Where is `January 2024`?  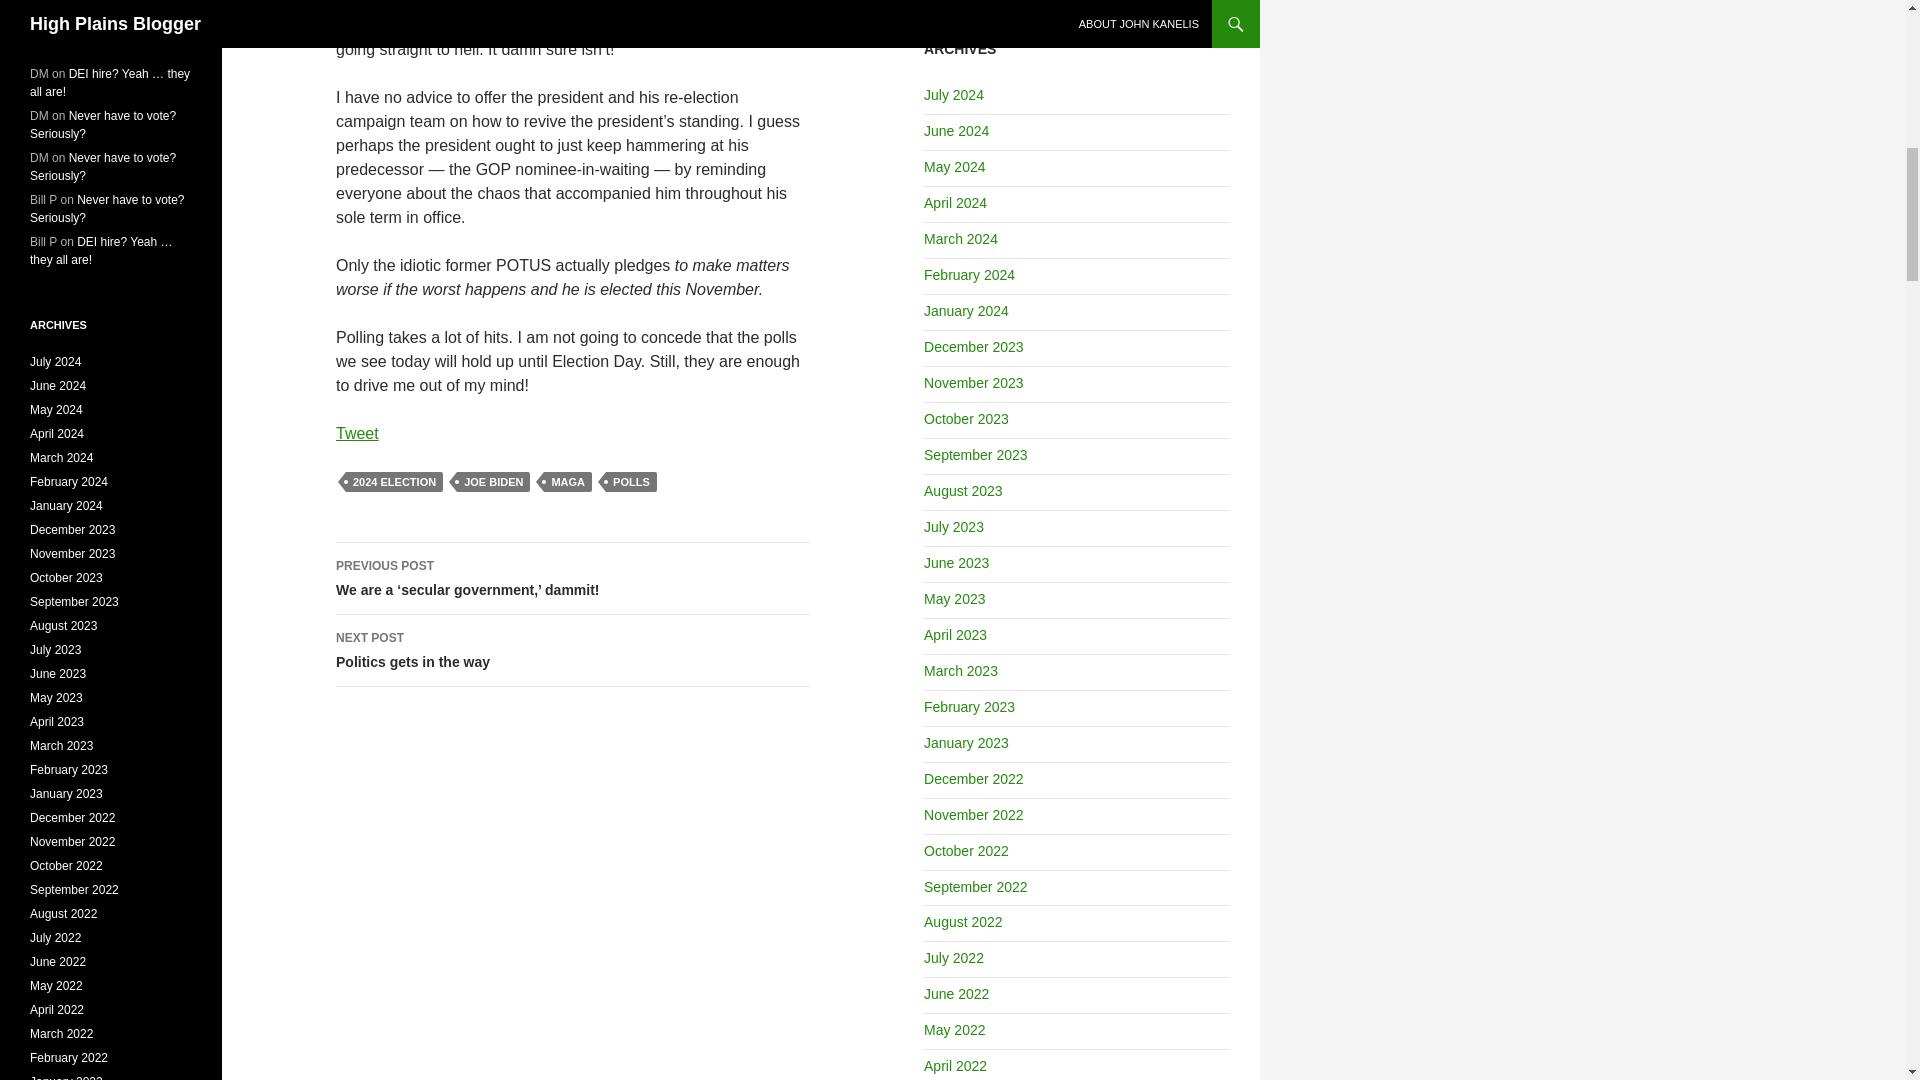
January 2024 is located at coordinates (567, 482).